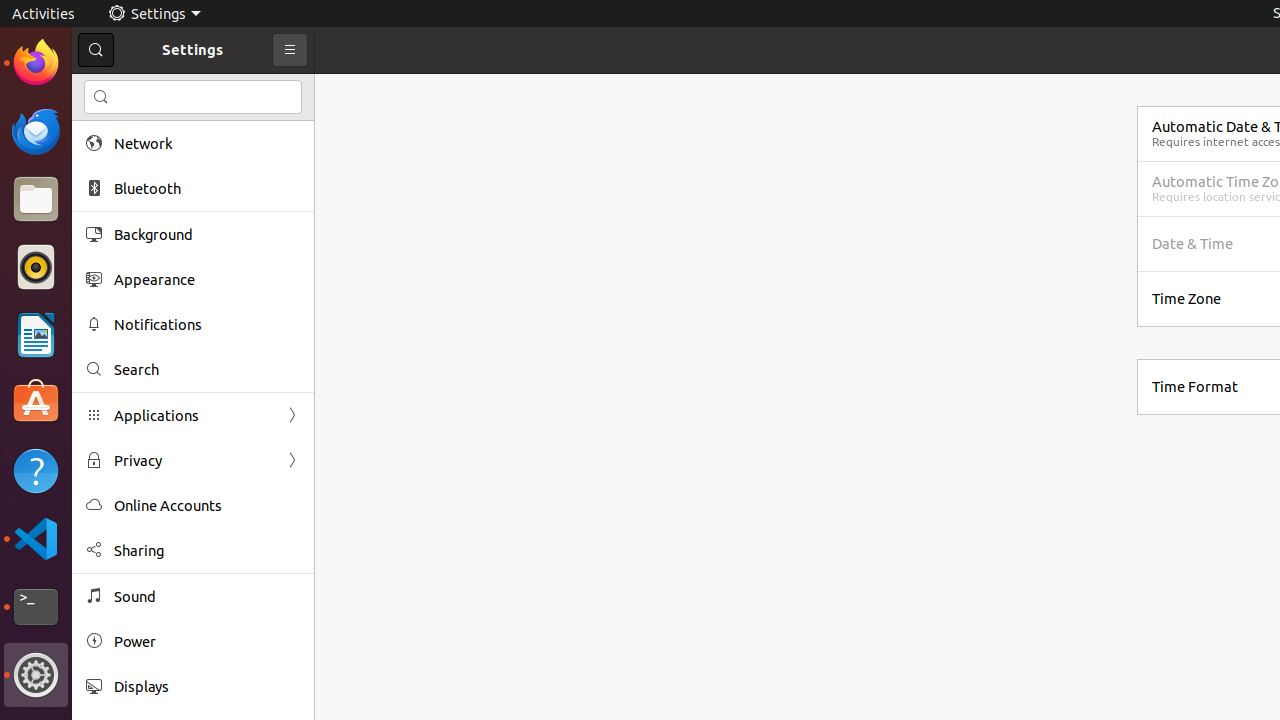 This screenshot has width=1280, height=720. Describe the element at coordinates (259, 89) in the screenshot. I see `li.txt` at that location.